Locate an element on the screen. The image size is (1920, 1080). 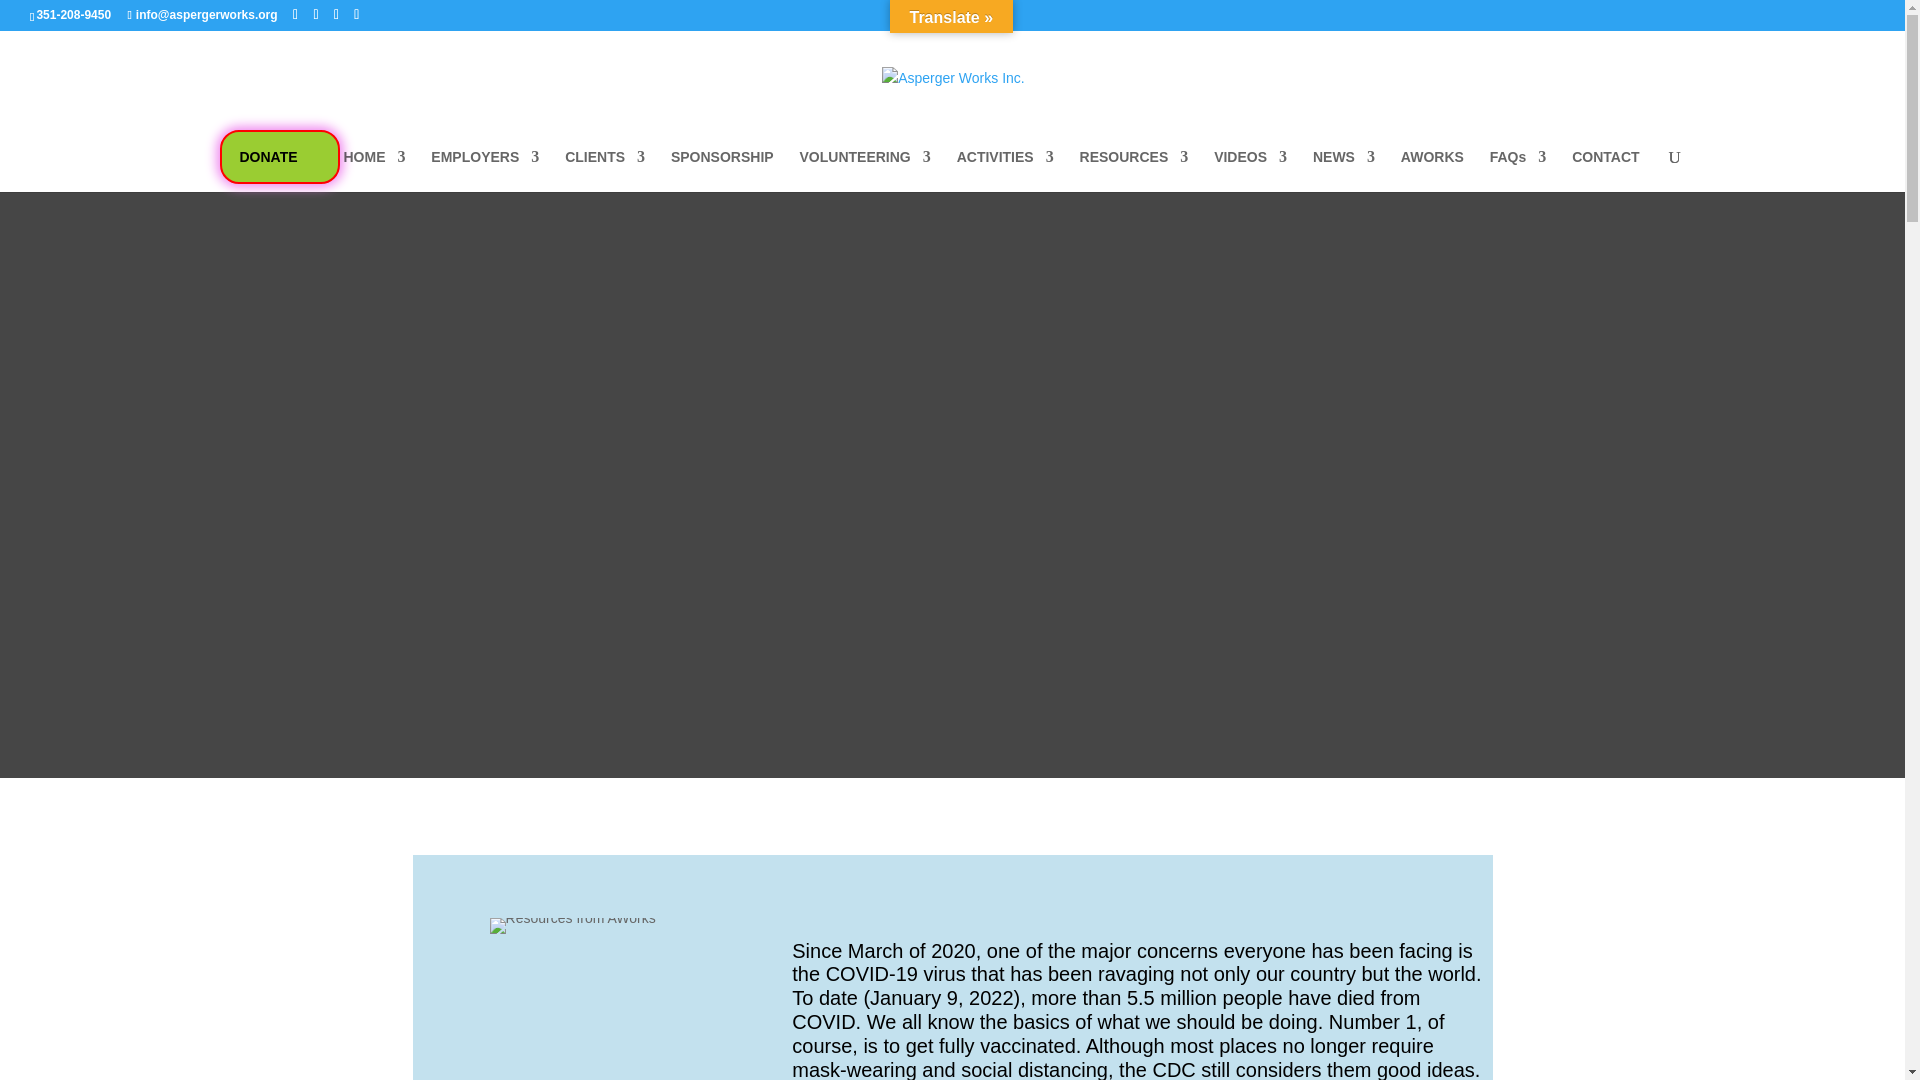
VOLUNTEERING is located at coordinates (866, 171).